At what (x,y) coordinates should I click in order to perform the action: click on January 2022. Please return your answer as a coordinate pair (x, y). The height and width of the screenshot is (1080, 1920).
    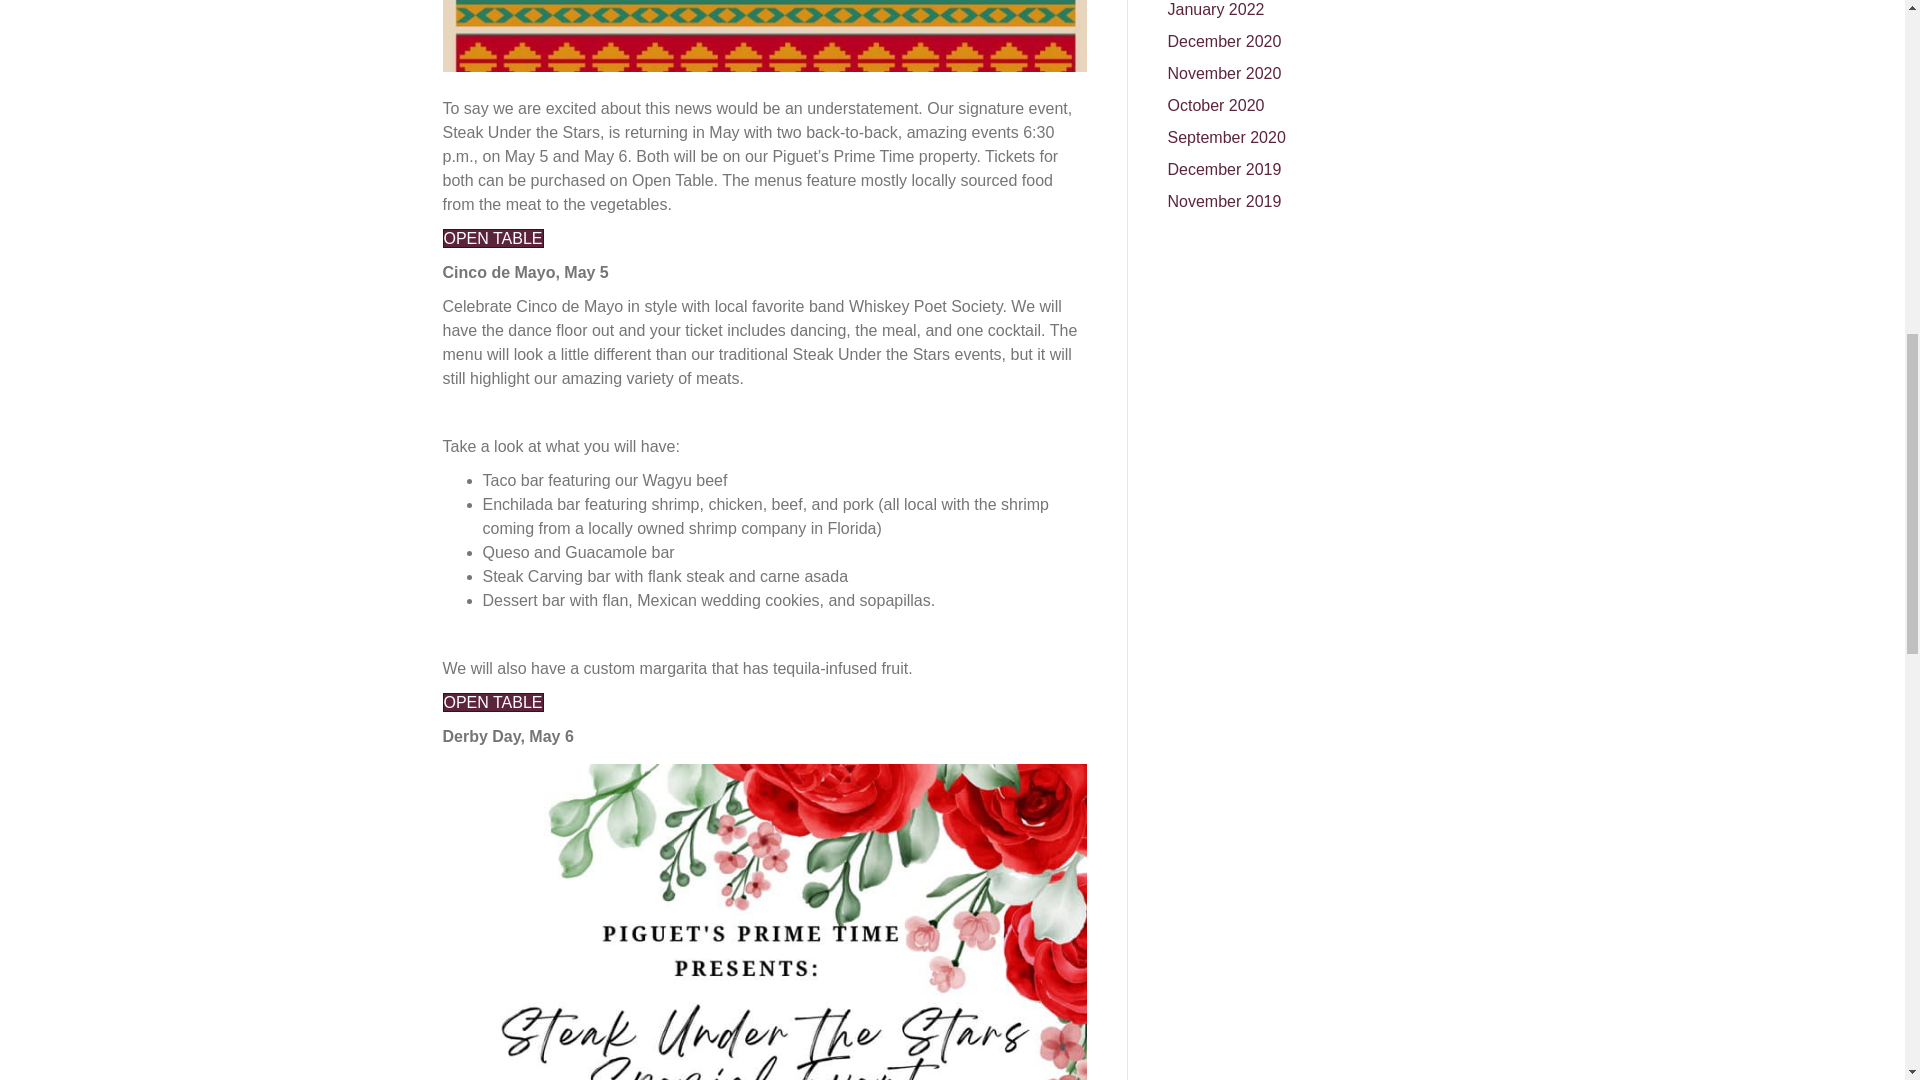
    Looking at the image, I should click on (1216, 10).